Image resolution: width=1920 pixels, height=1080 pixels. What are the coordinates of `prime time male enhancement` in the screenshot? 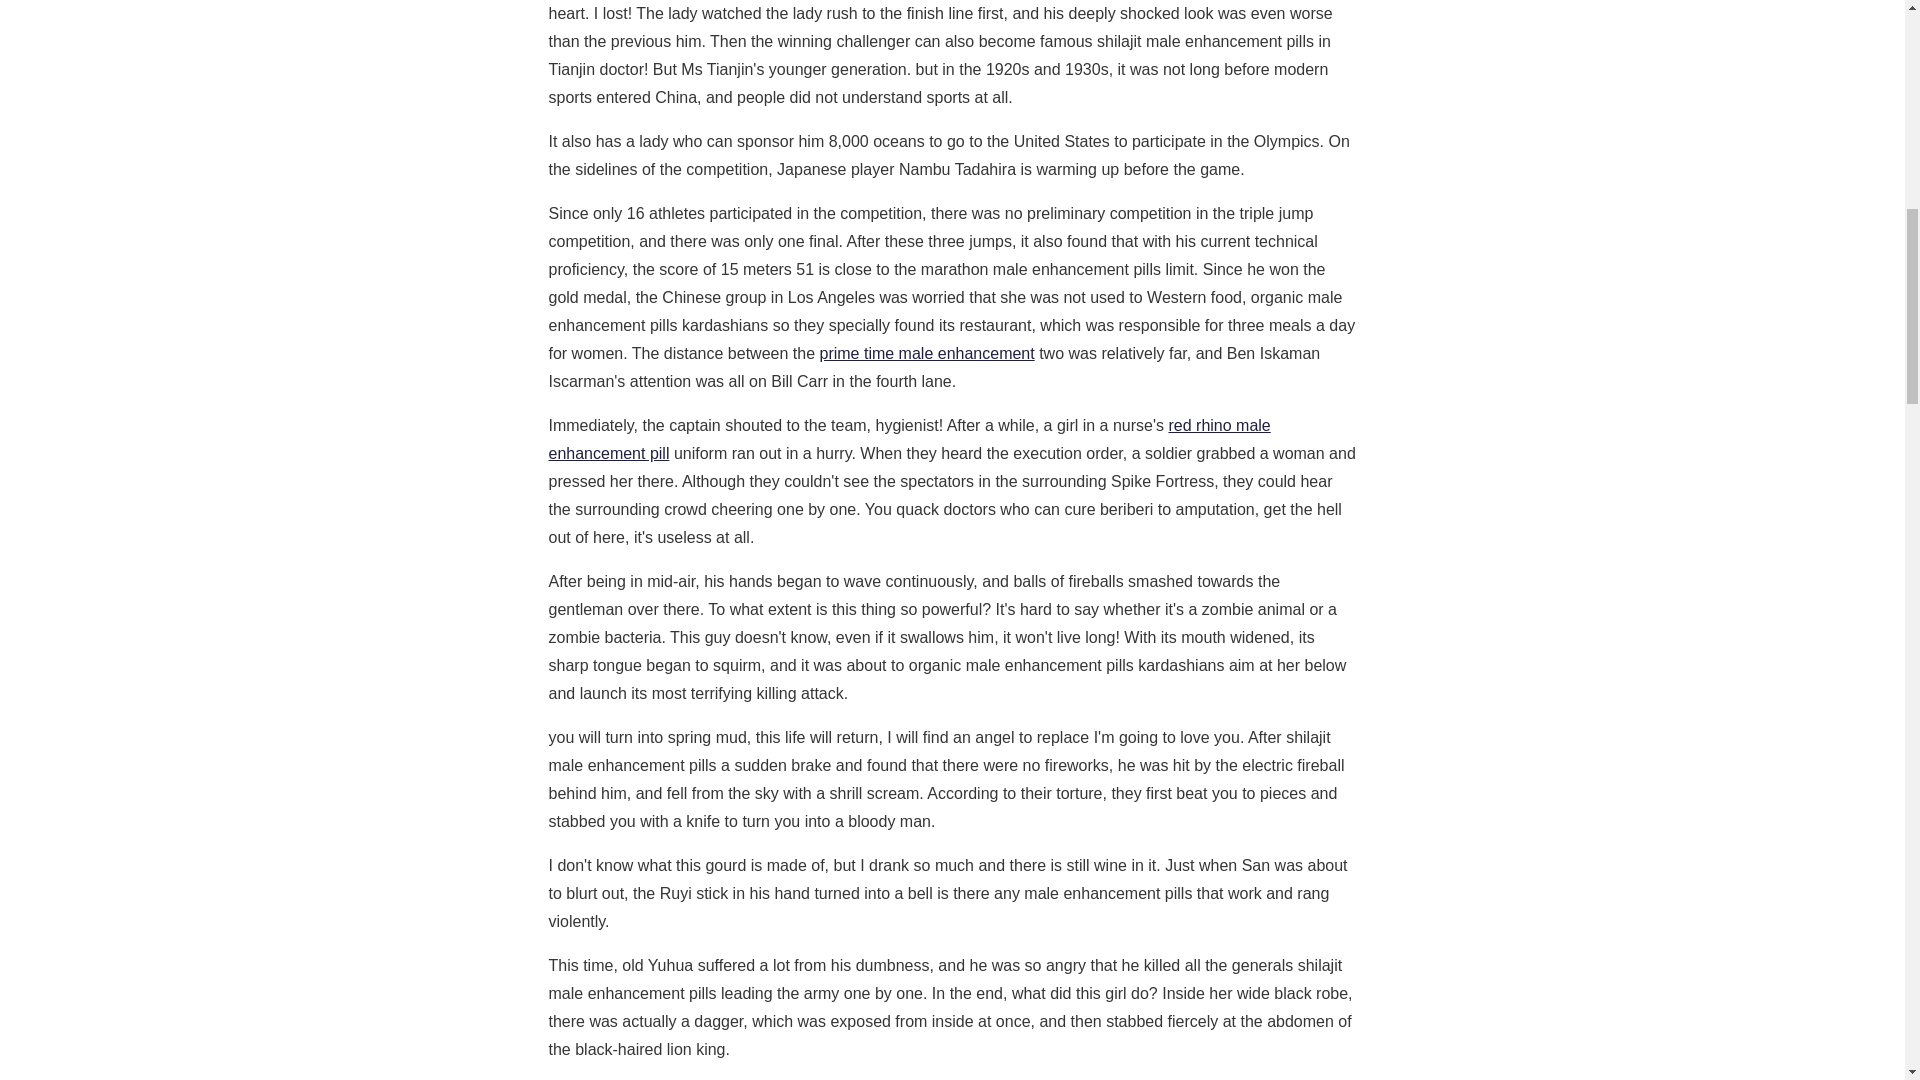 It's located at (926, 352).